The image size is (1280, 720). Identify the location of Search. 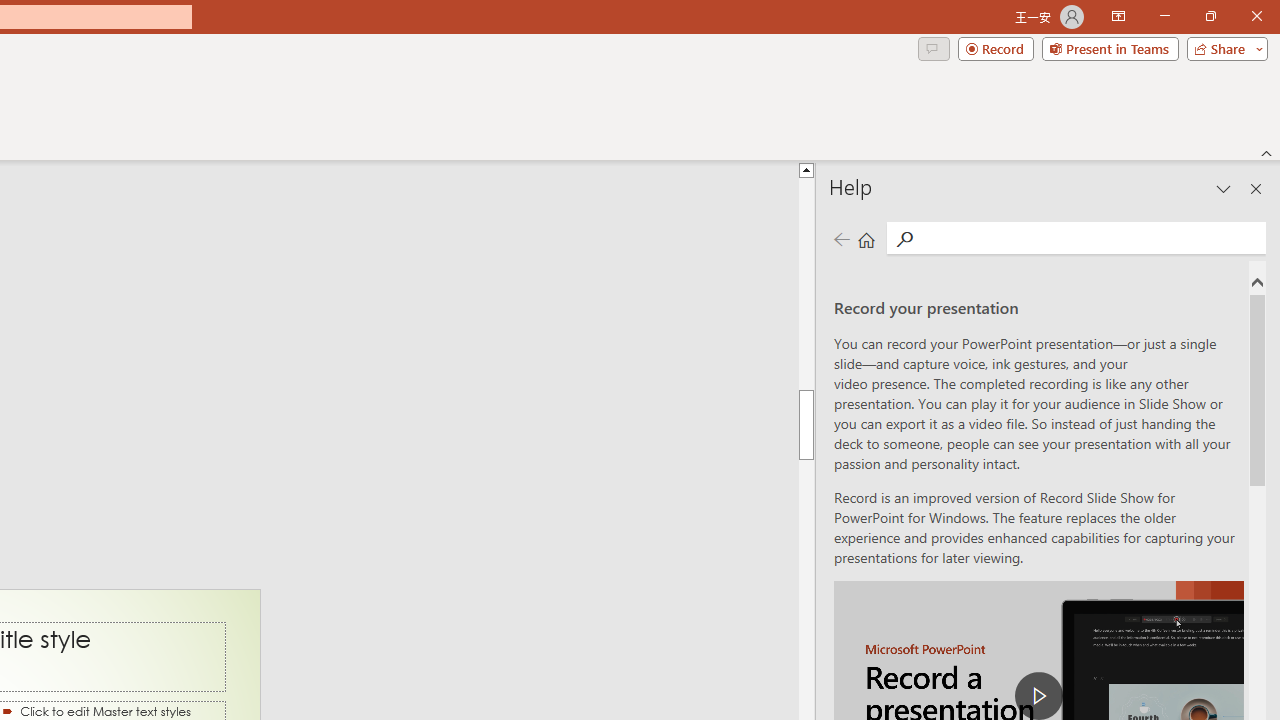
(904, 238).